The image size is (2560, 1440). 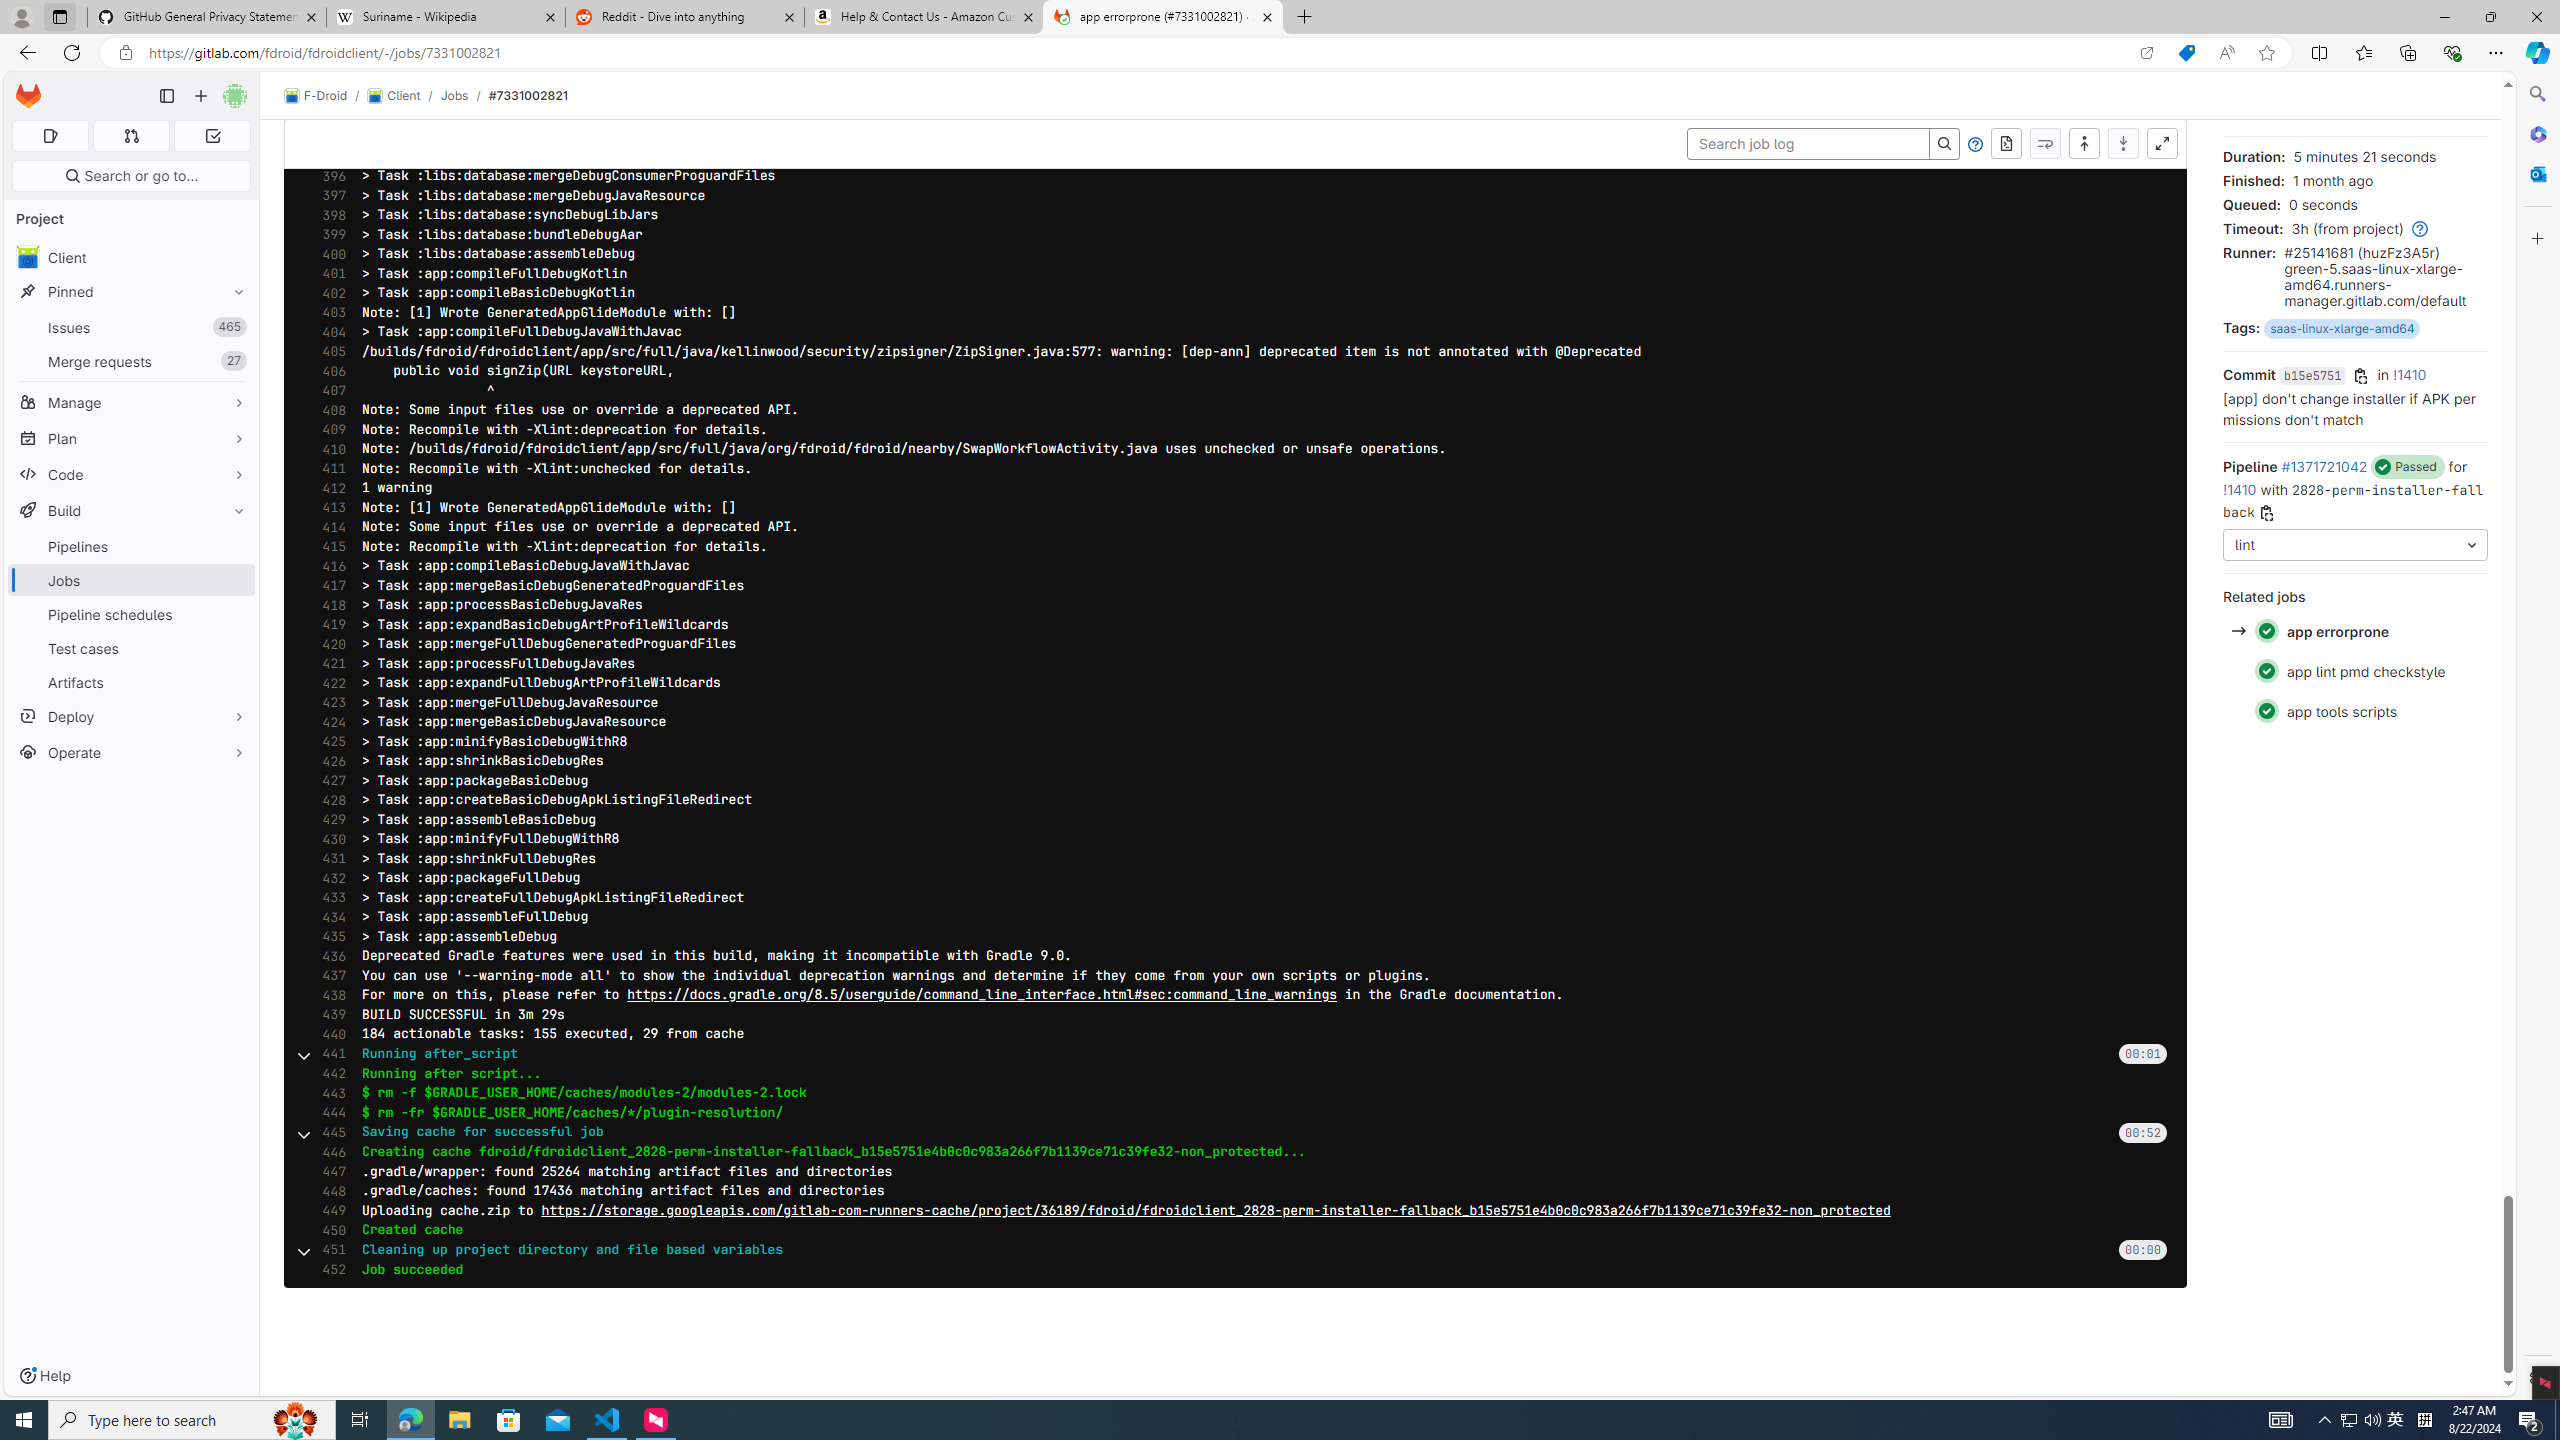 I want to click on 415, so click(x=328, y=547).